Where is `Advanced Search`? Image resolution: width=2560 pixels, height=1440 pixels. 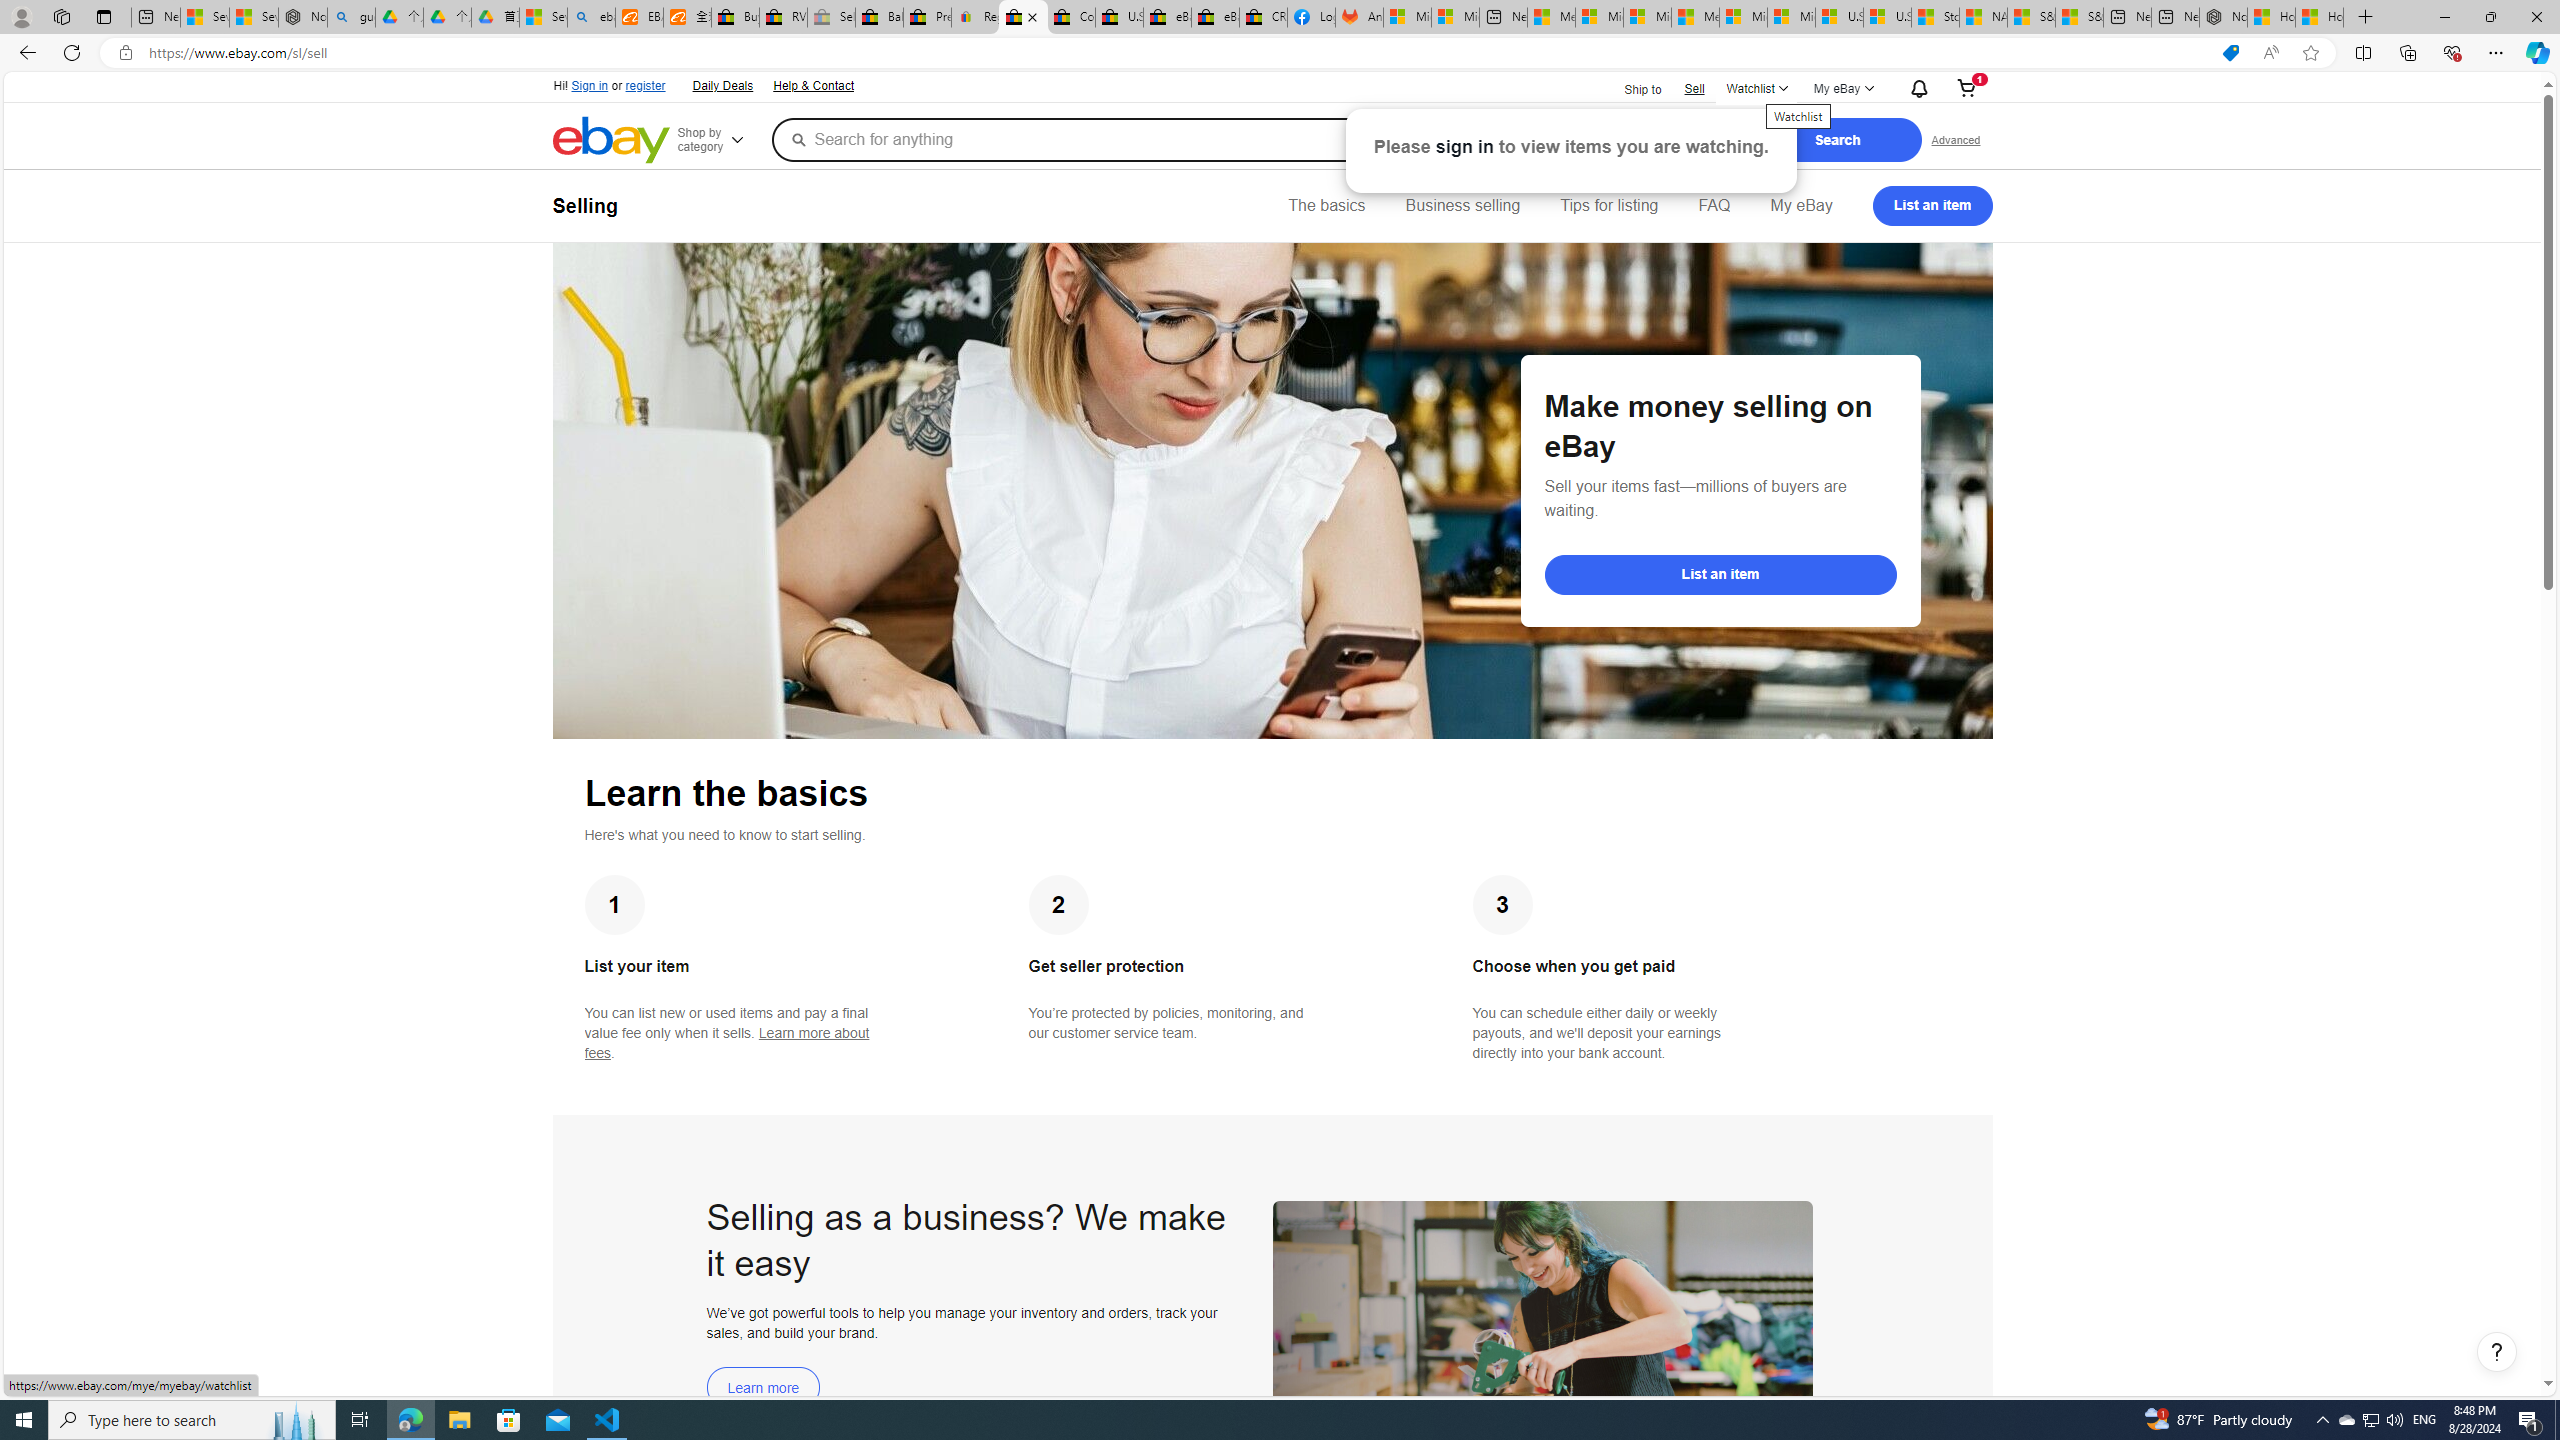 Advanced Search is located at coordinates (1956, 139).